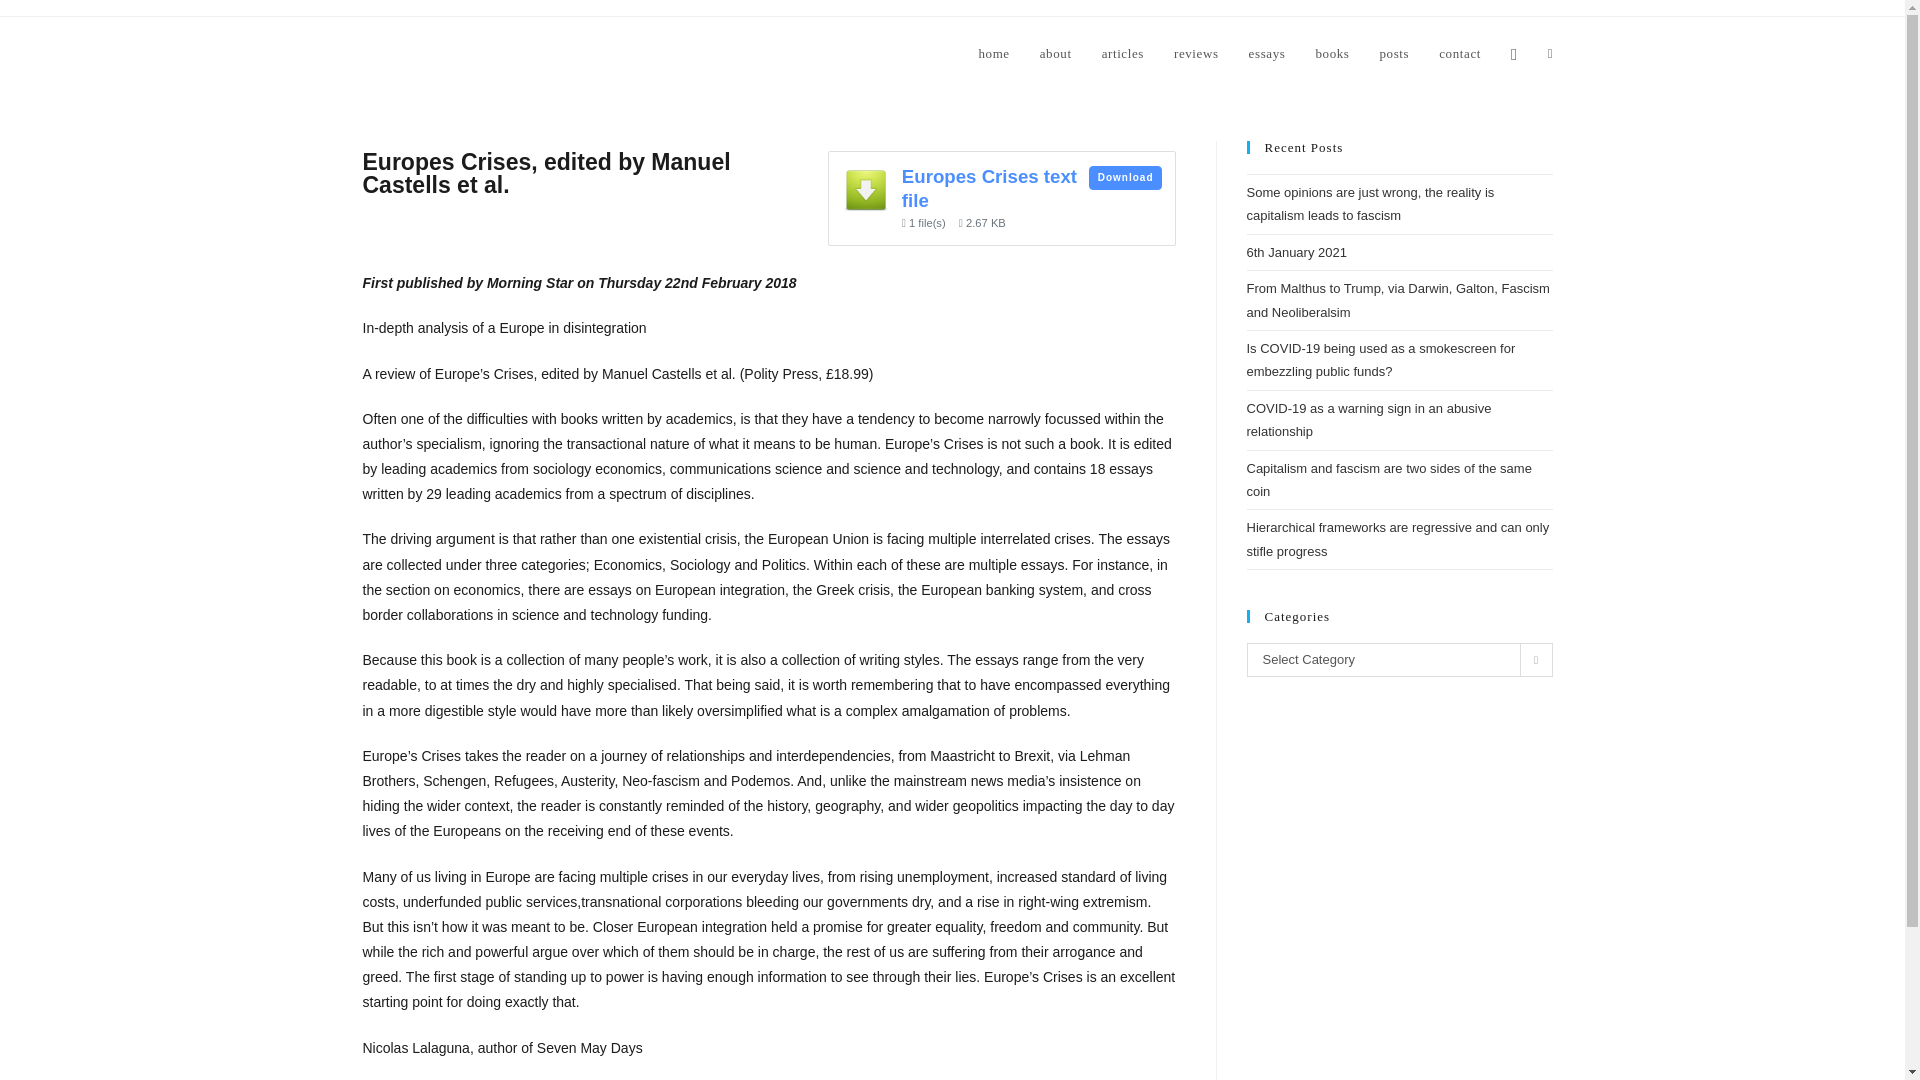 The image size is (1920, 1080). What do you see at coordinates (1460, 54) in the screenshot?
I see `contact` at bounding box center [1460, 54].